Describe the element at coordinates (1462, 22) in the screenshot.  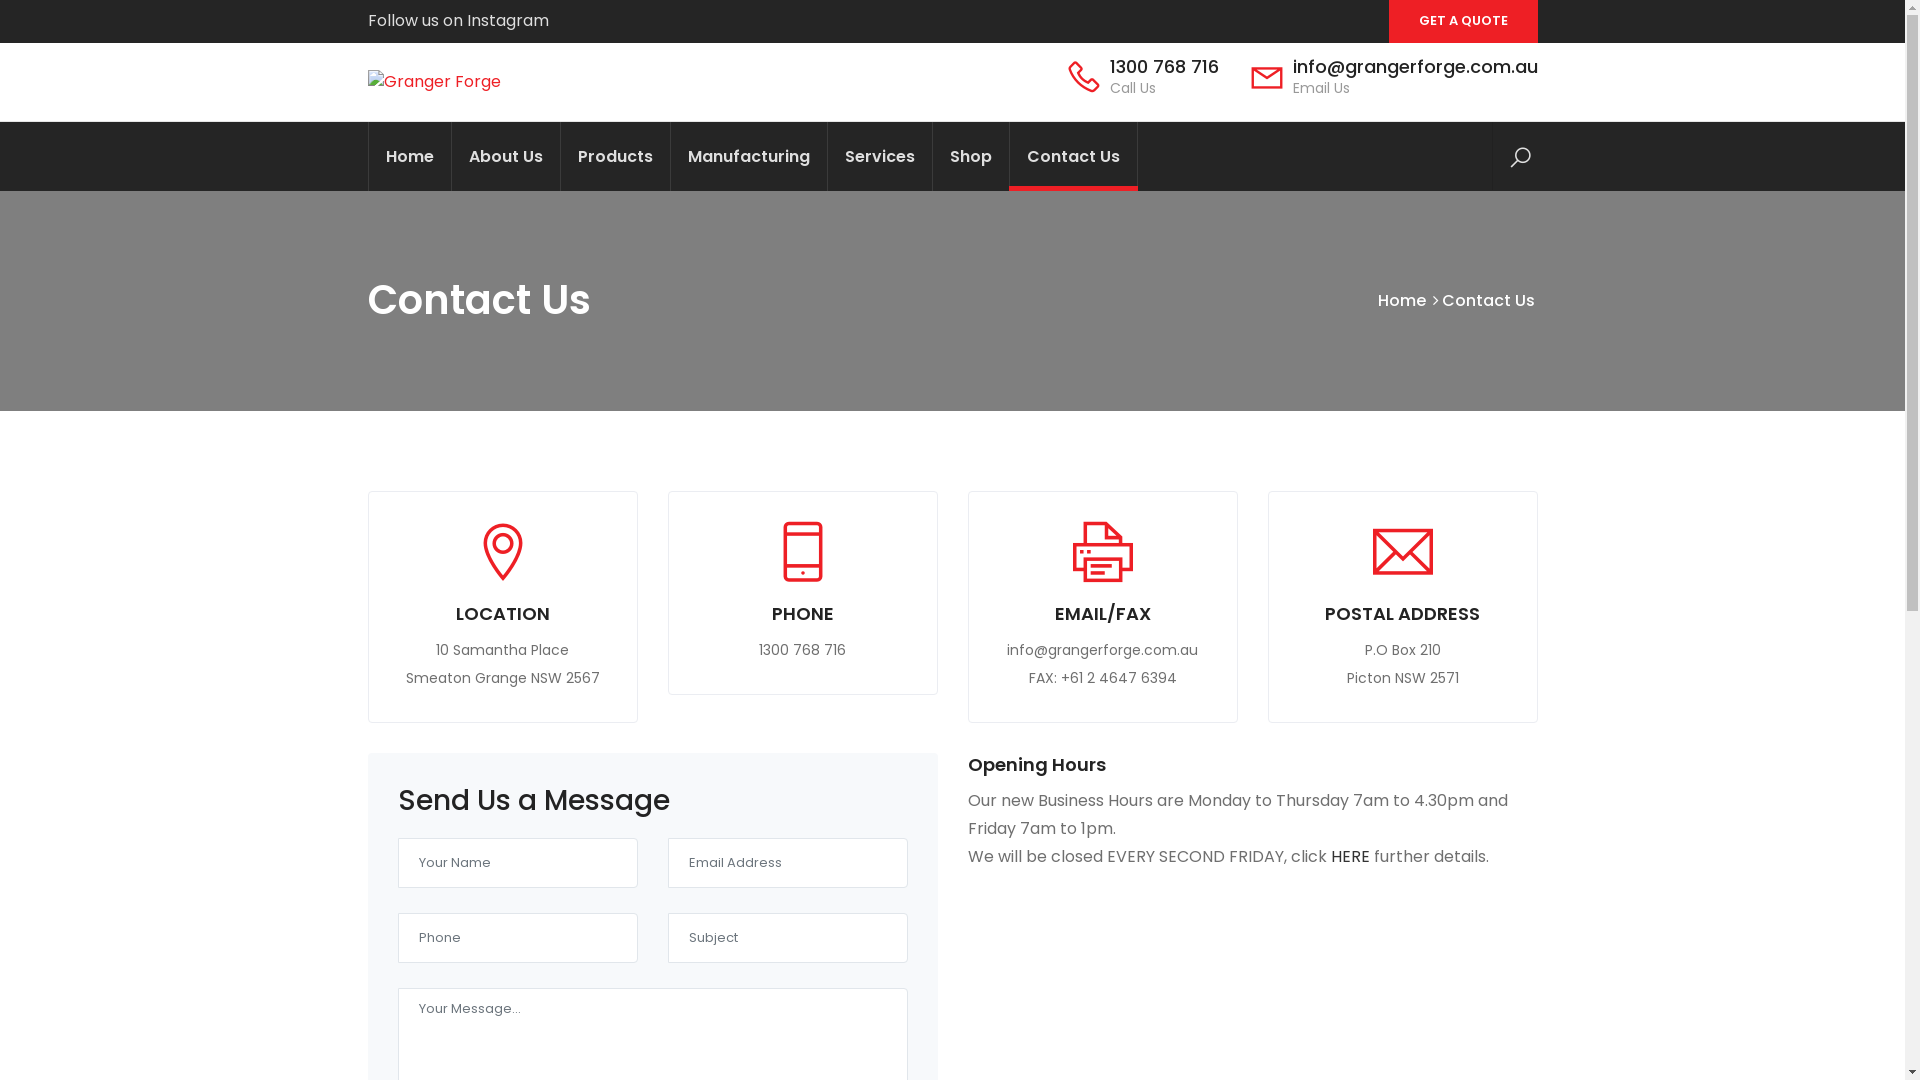
I see `GET A QUOTE` at that location.